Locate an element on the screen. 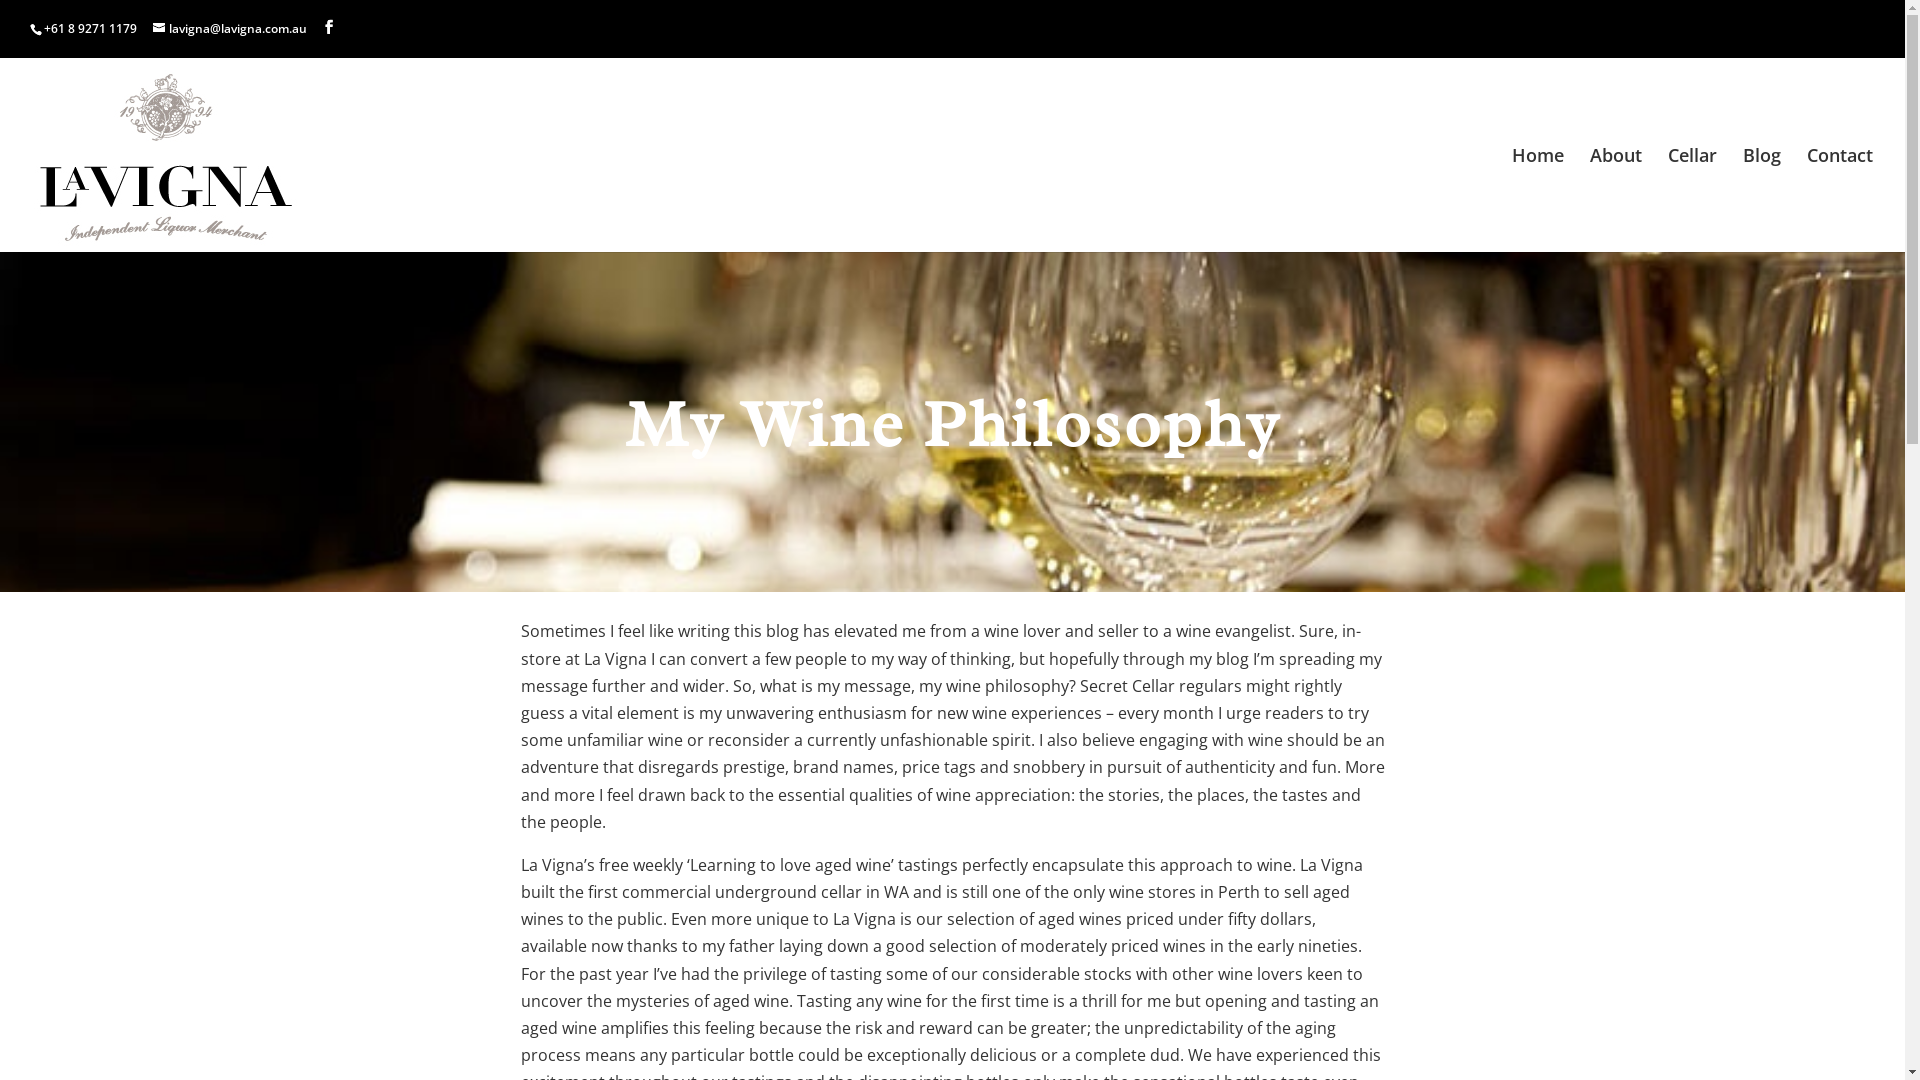 The image size is (1920, 1080). Home is located at coordinates (1538, 200).